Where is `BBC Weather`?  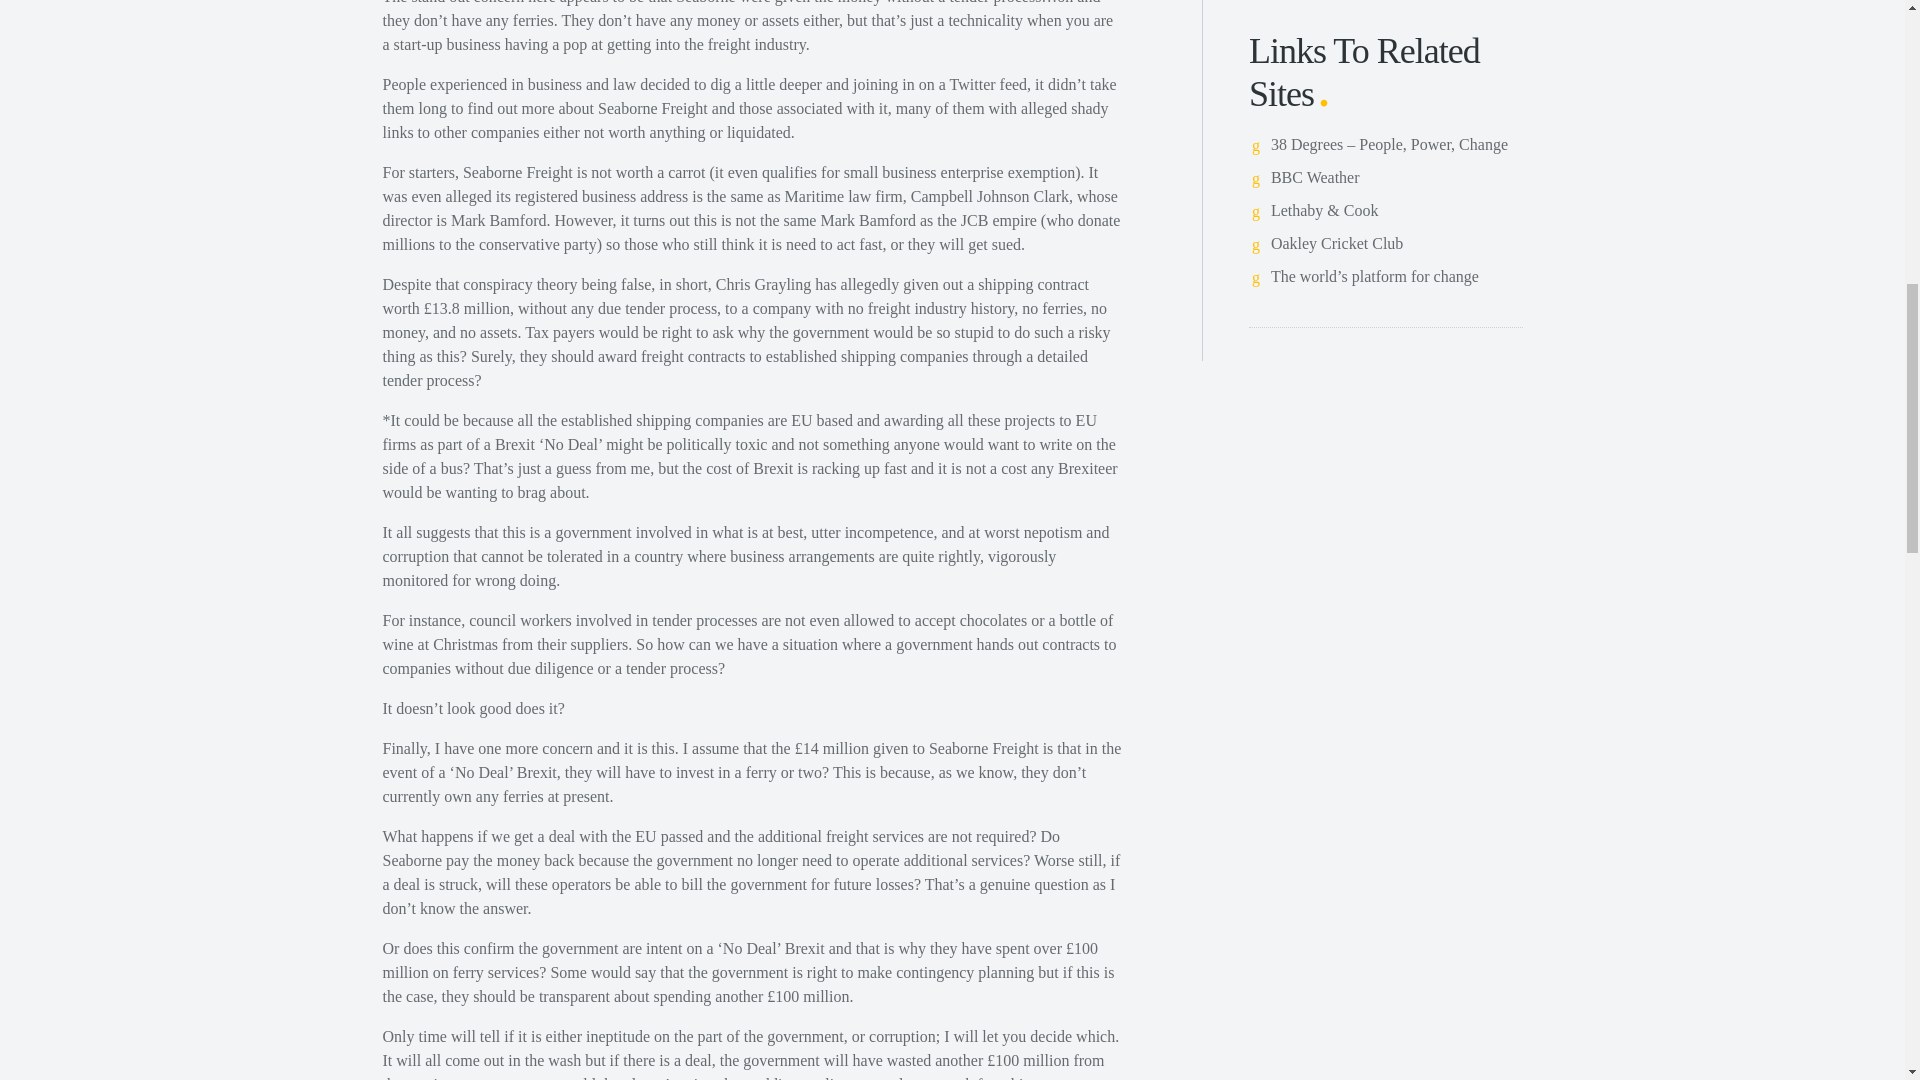
BBC Weather is located at coordinates (1315, 176).